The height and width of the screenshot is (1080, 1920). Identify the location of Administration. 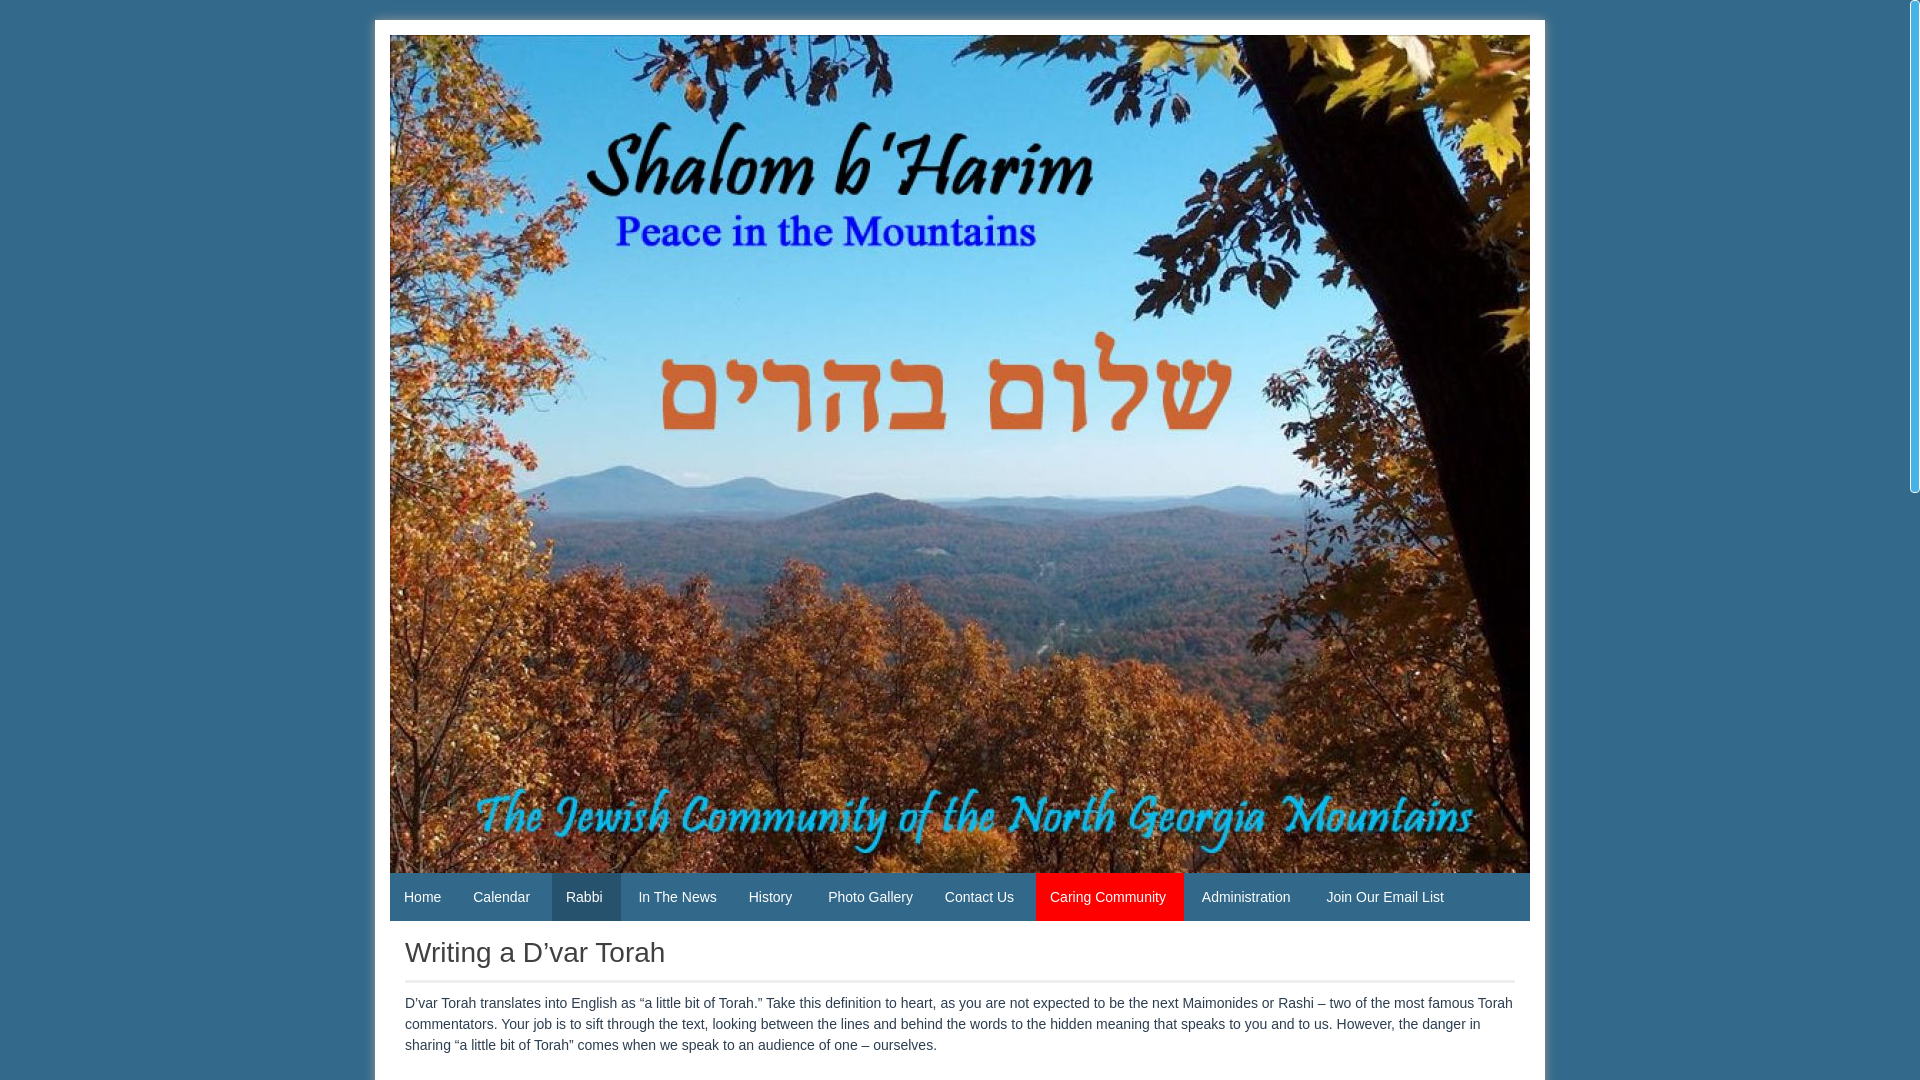
(1248, 896).